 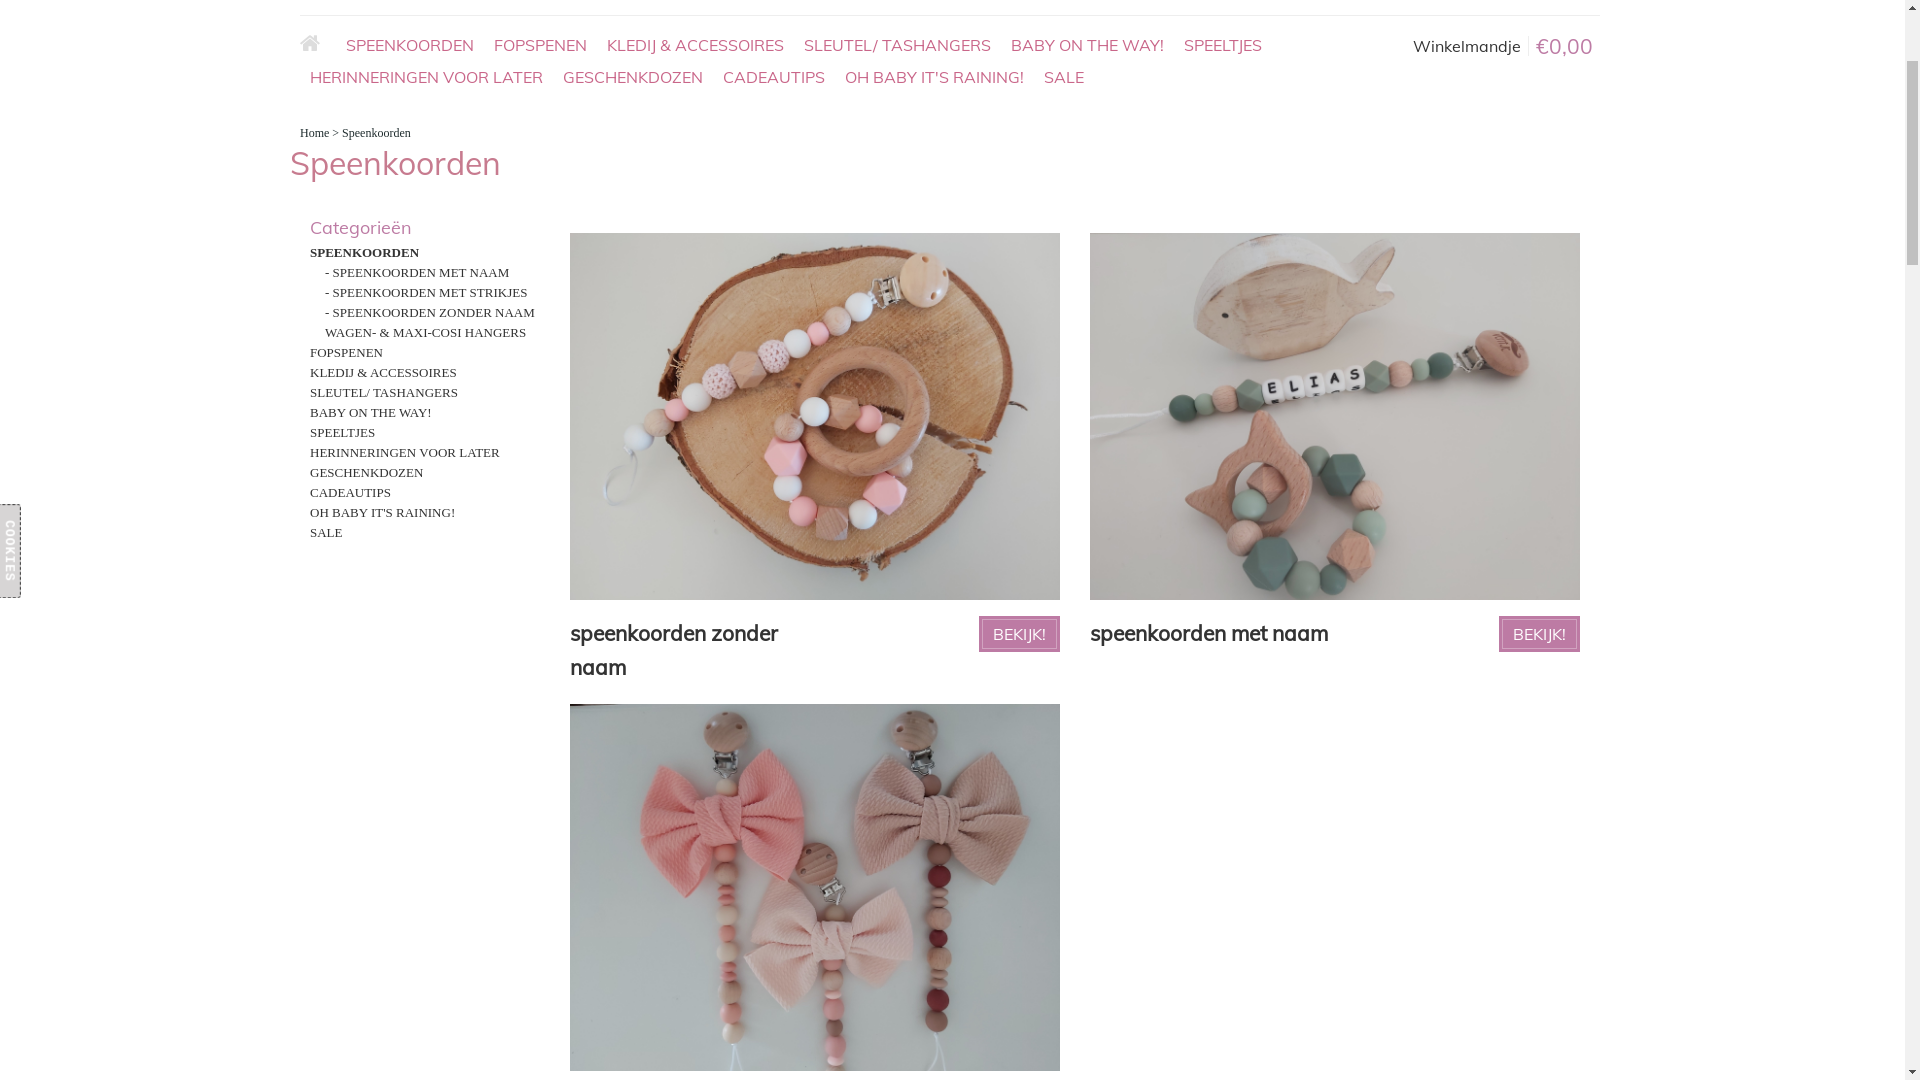 What do you see at coordinates (426, 578) in the screenshot?
I see `WAGEN- & MAXI-COSI HANGERS` at bounding box center [426, 578].